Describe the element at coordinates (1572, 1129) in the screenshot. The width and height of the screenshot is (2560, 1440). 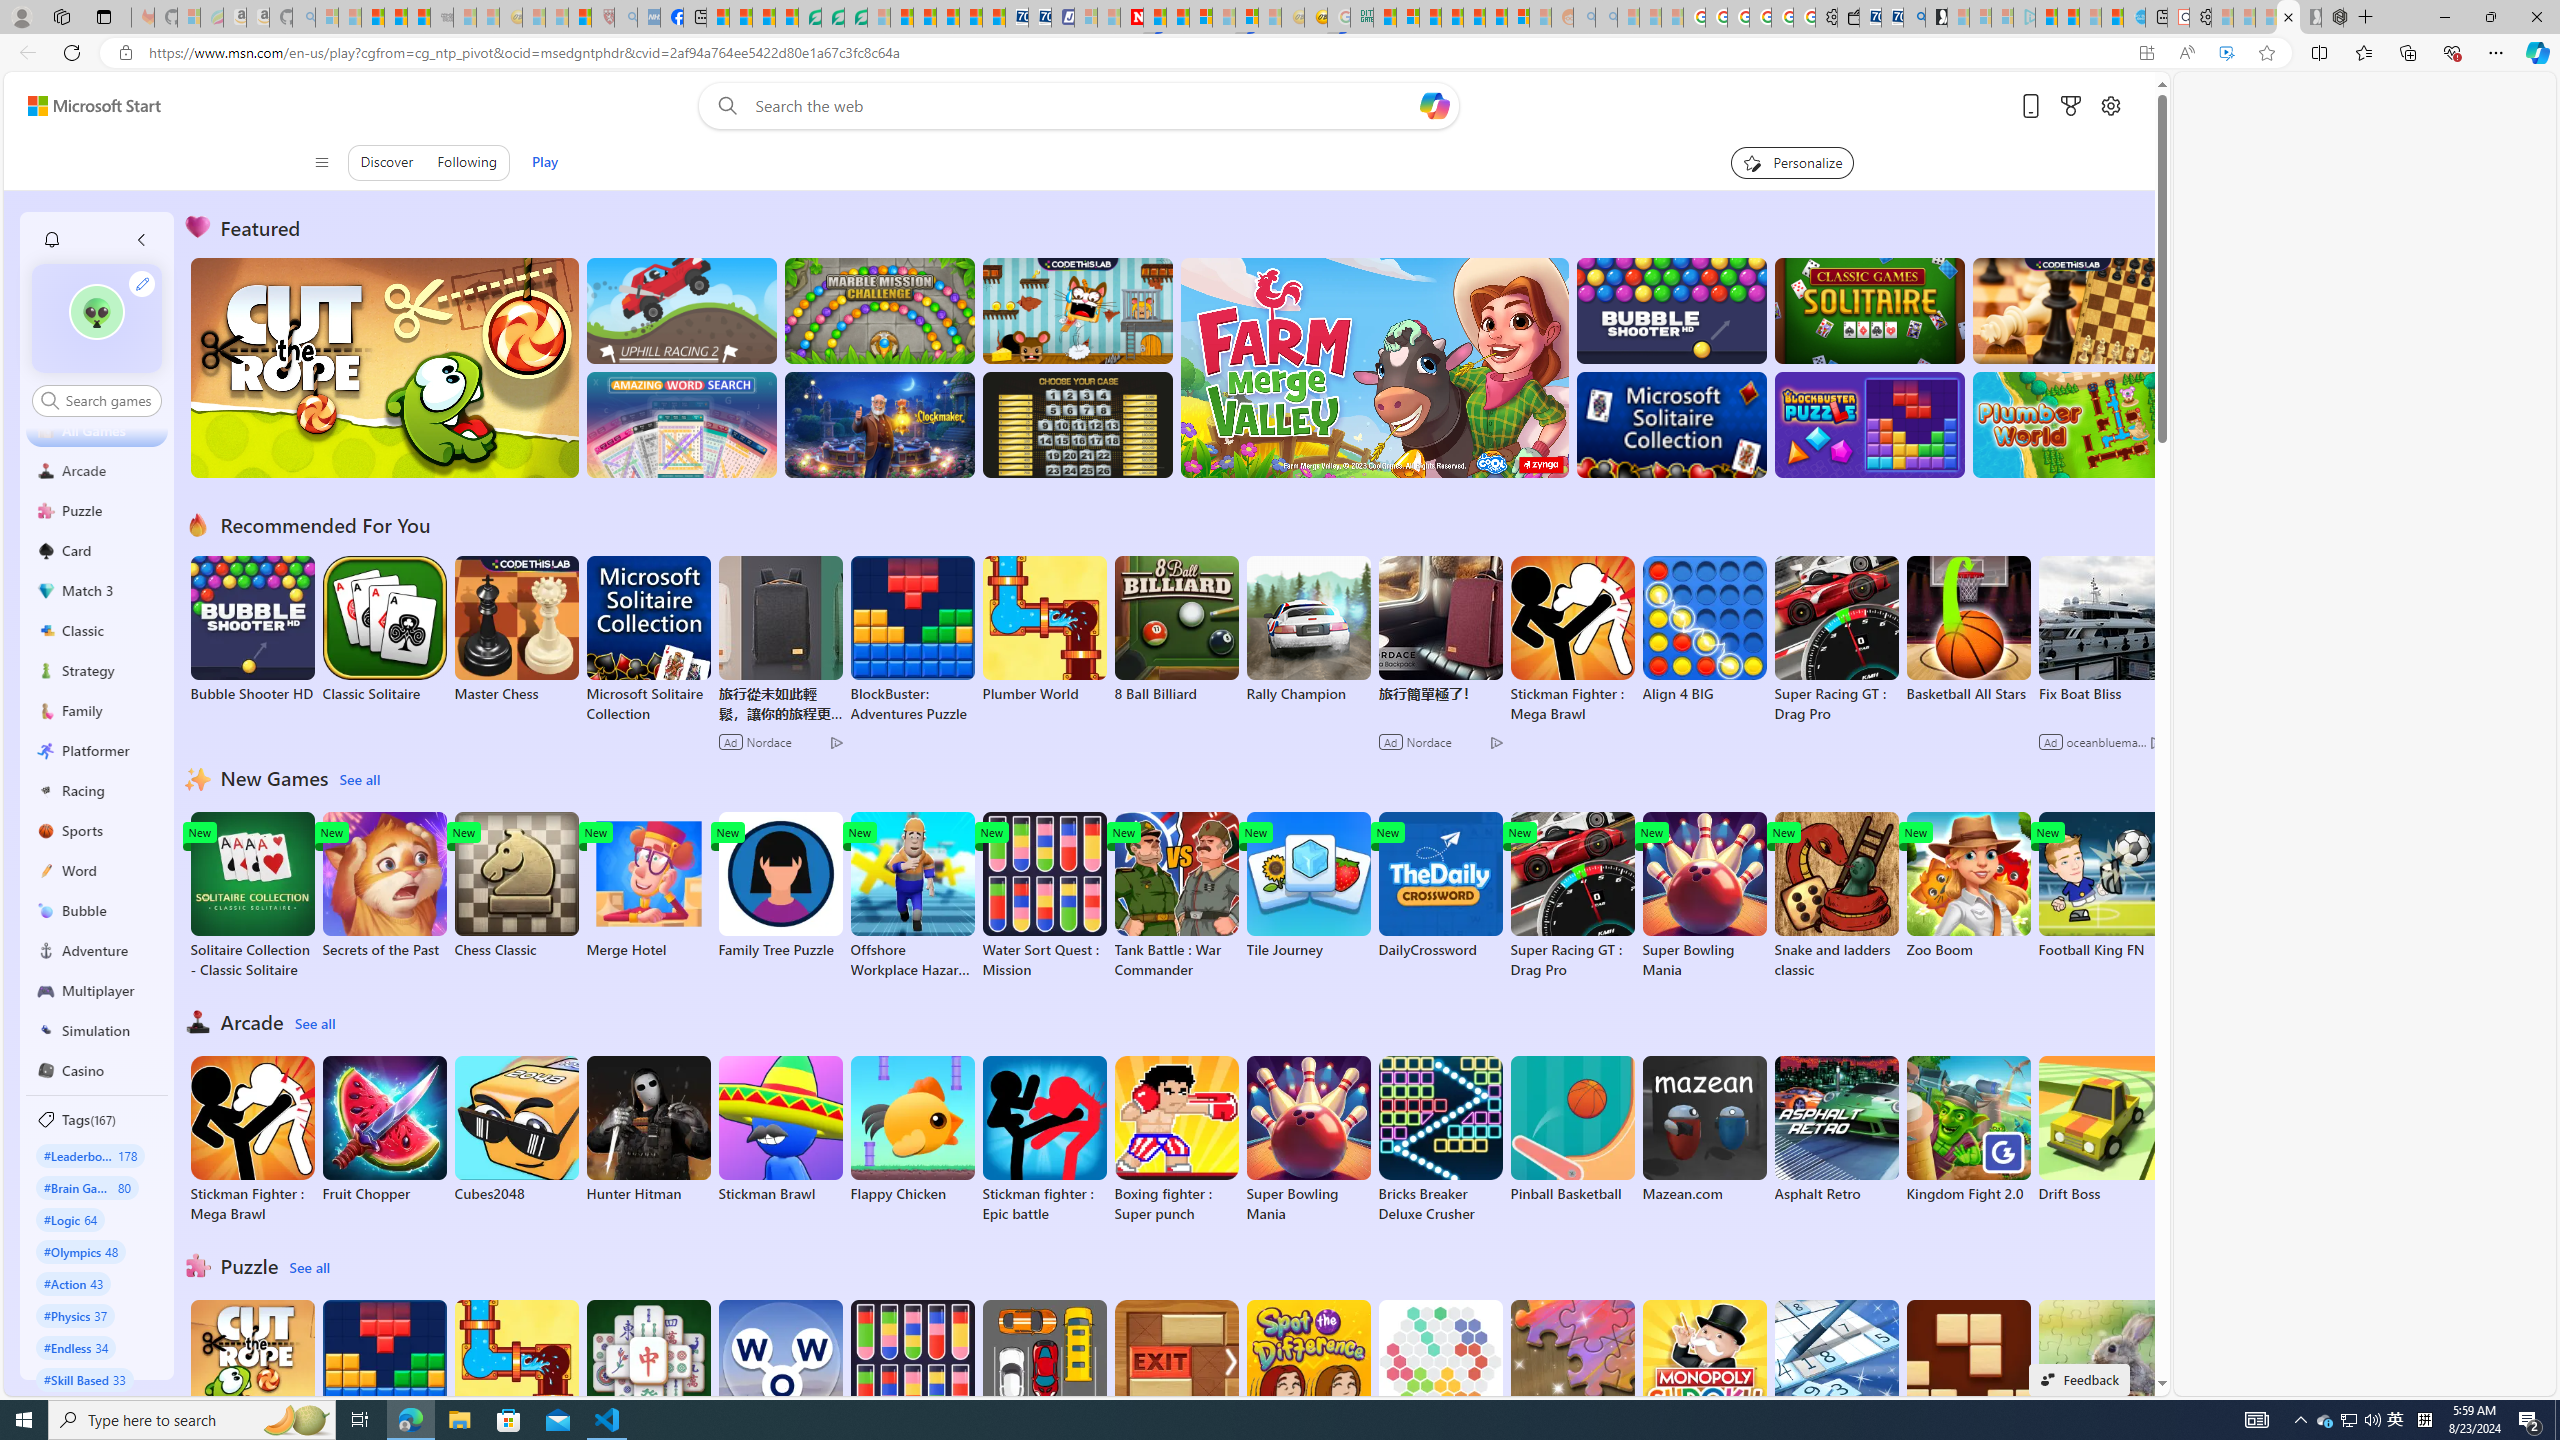
I see `Pinball Basketball` at that location.